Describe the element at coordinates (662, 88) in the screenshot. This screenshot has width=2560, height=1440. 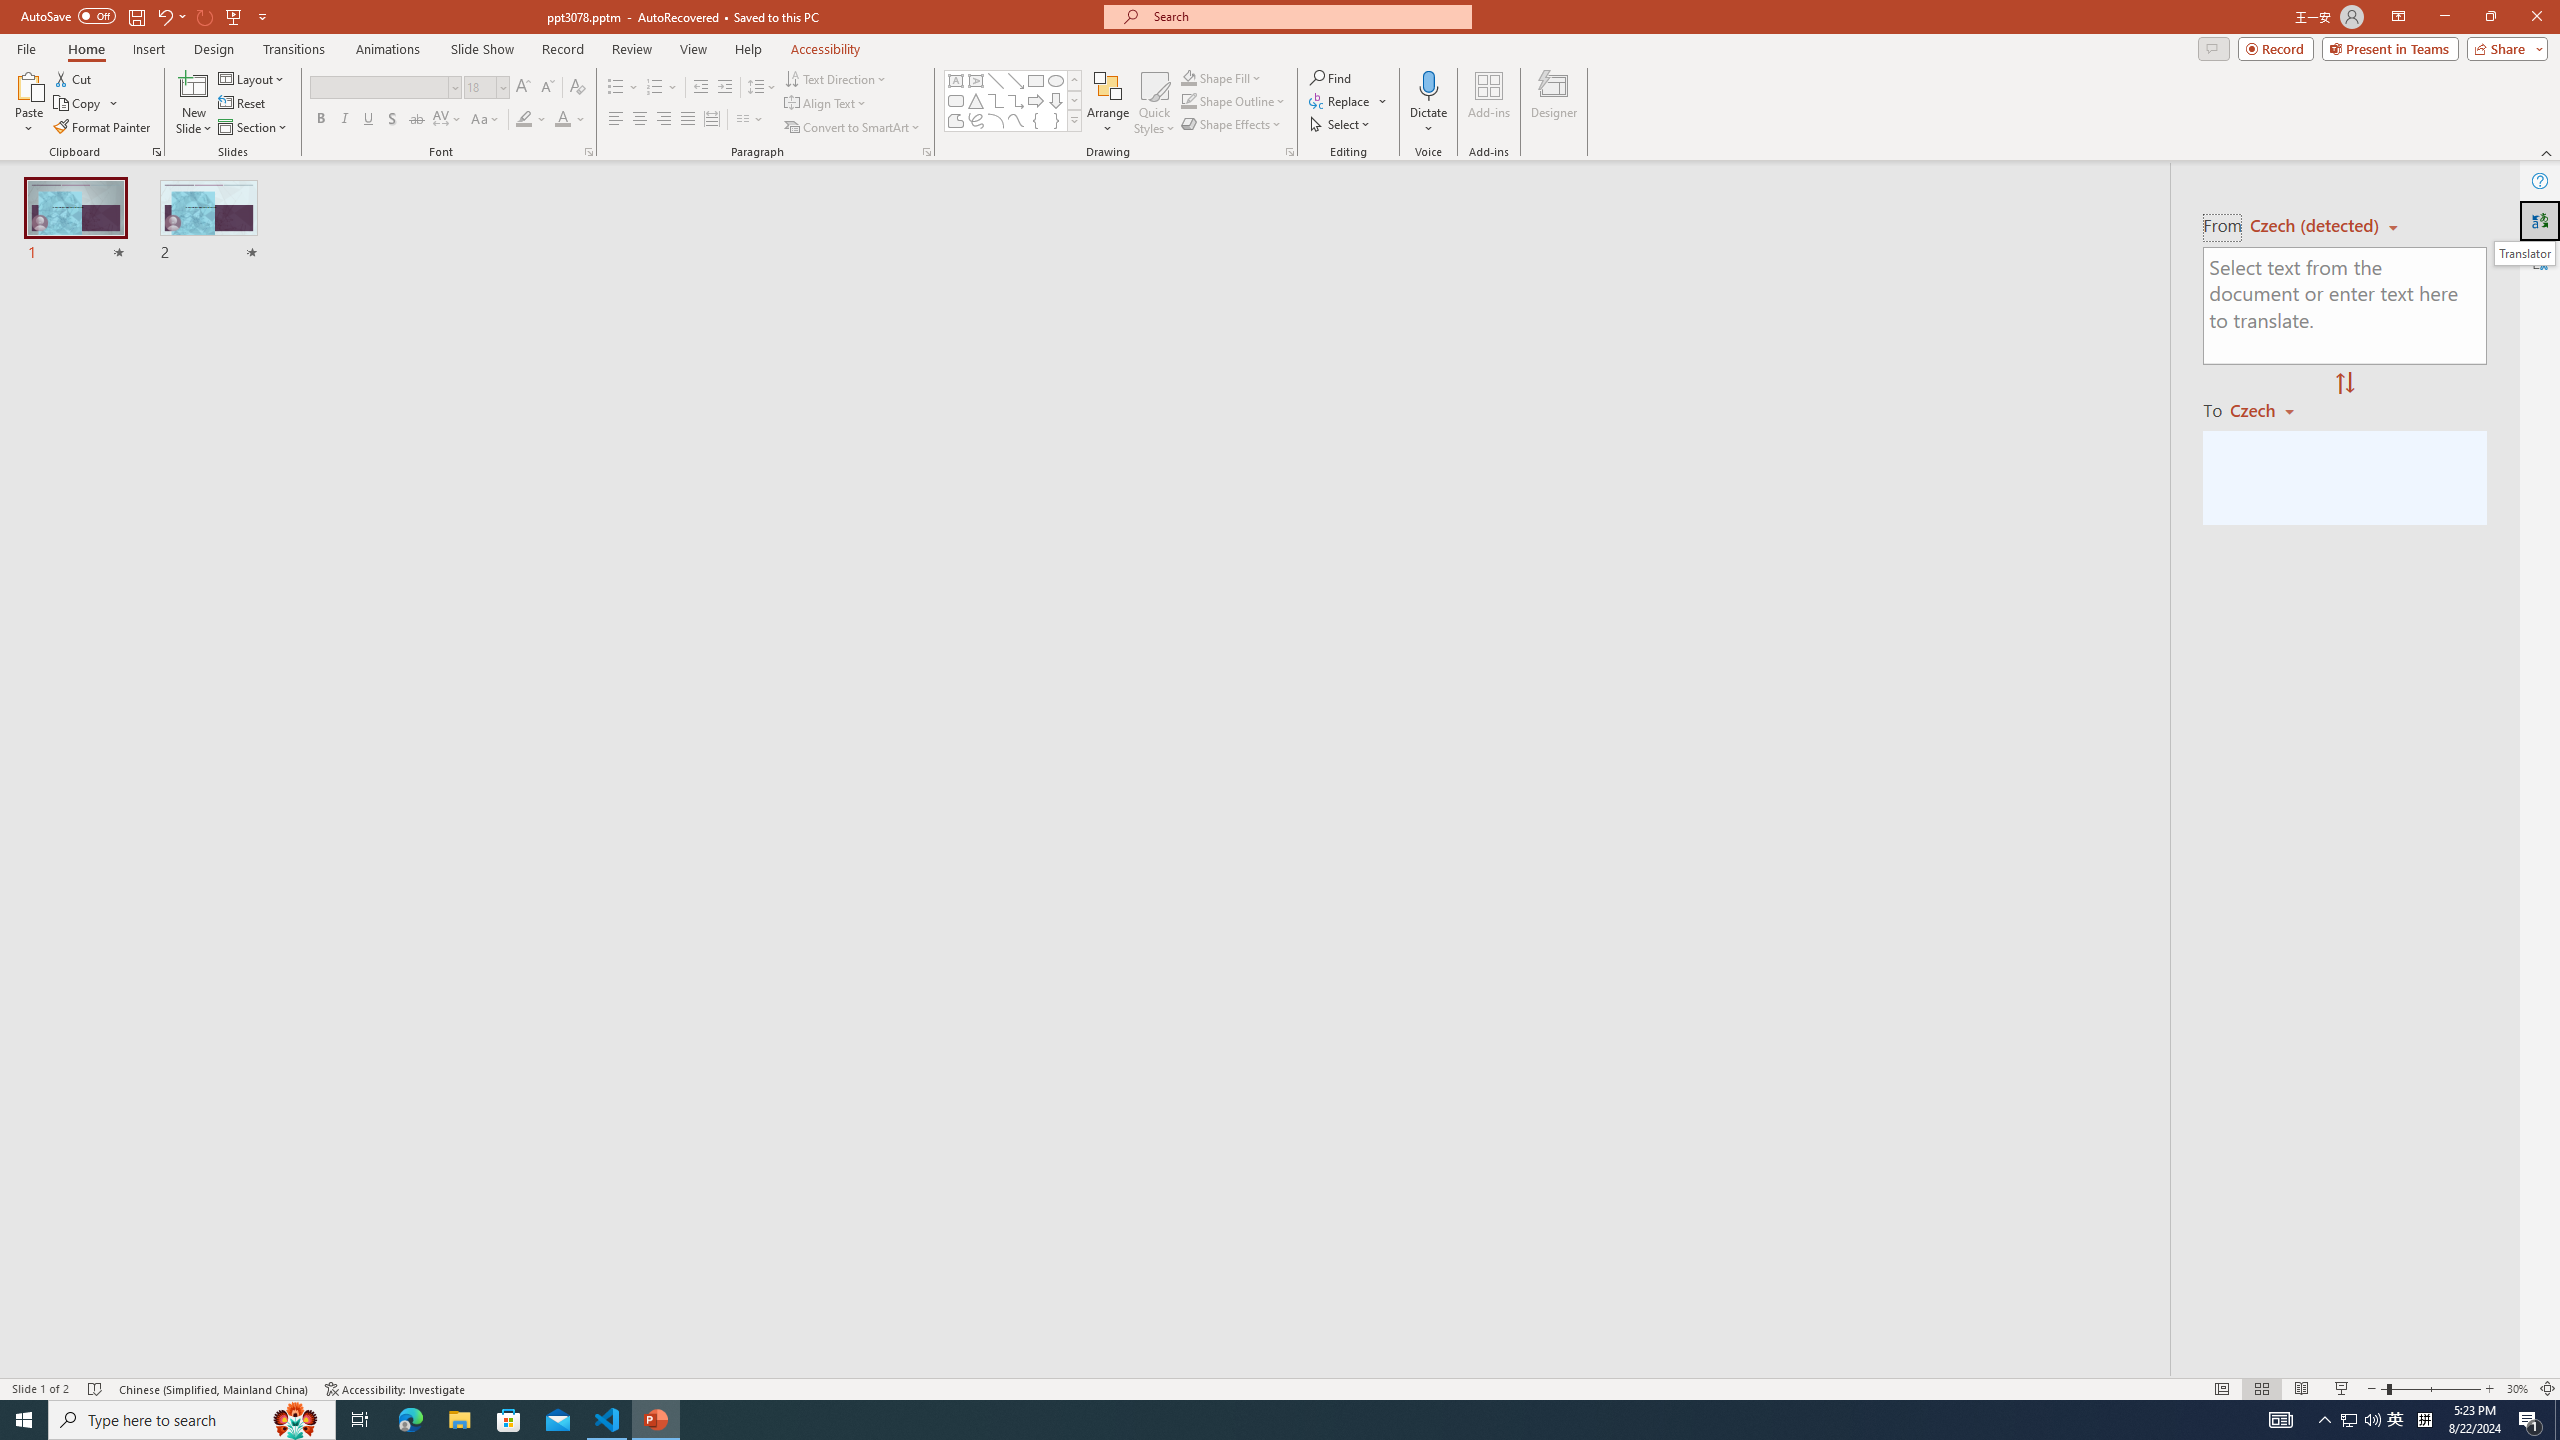
I see `Numbering` at that location.